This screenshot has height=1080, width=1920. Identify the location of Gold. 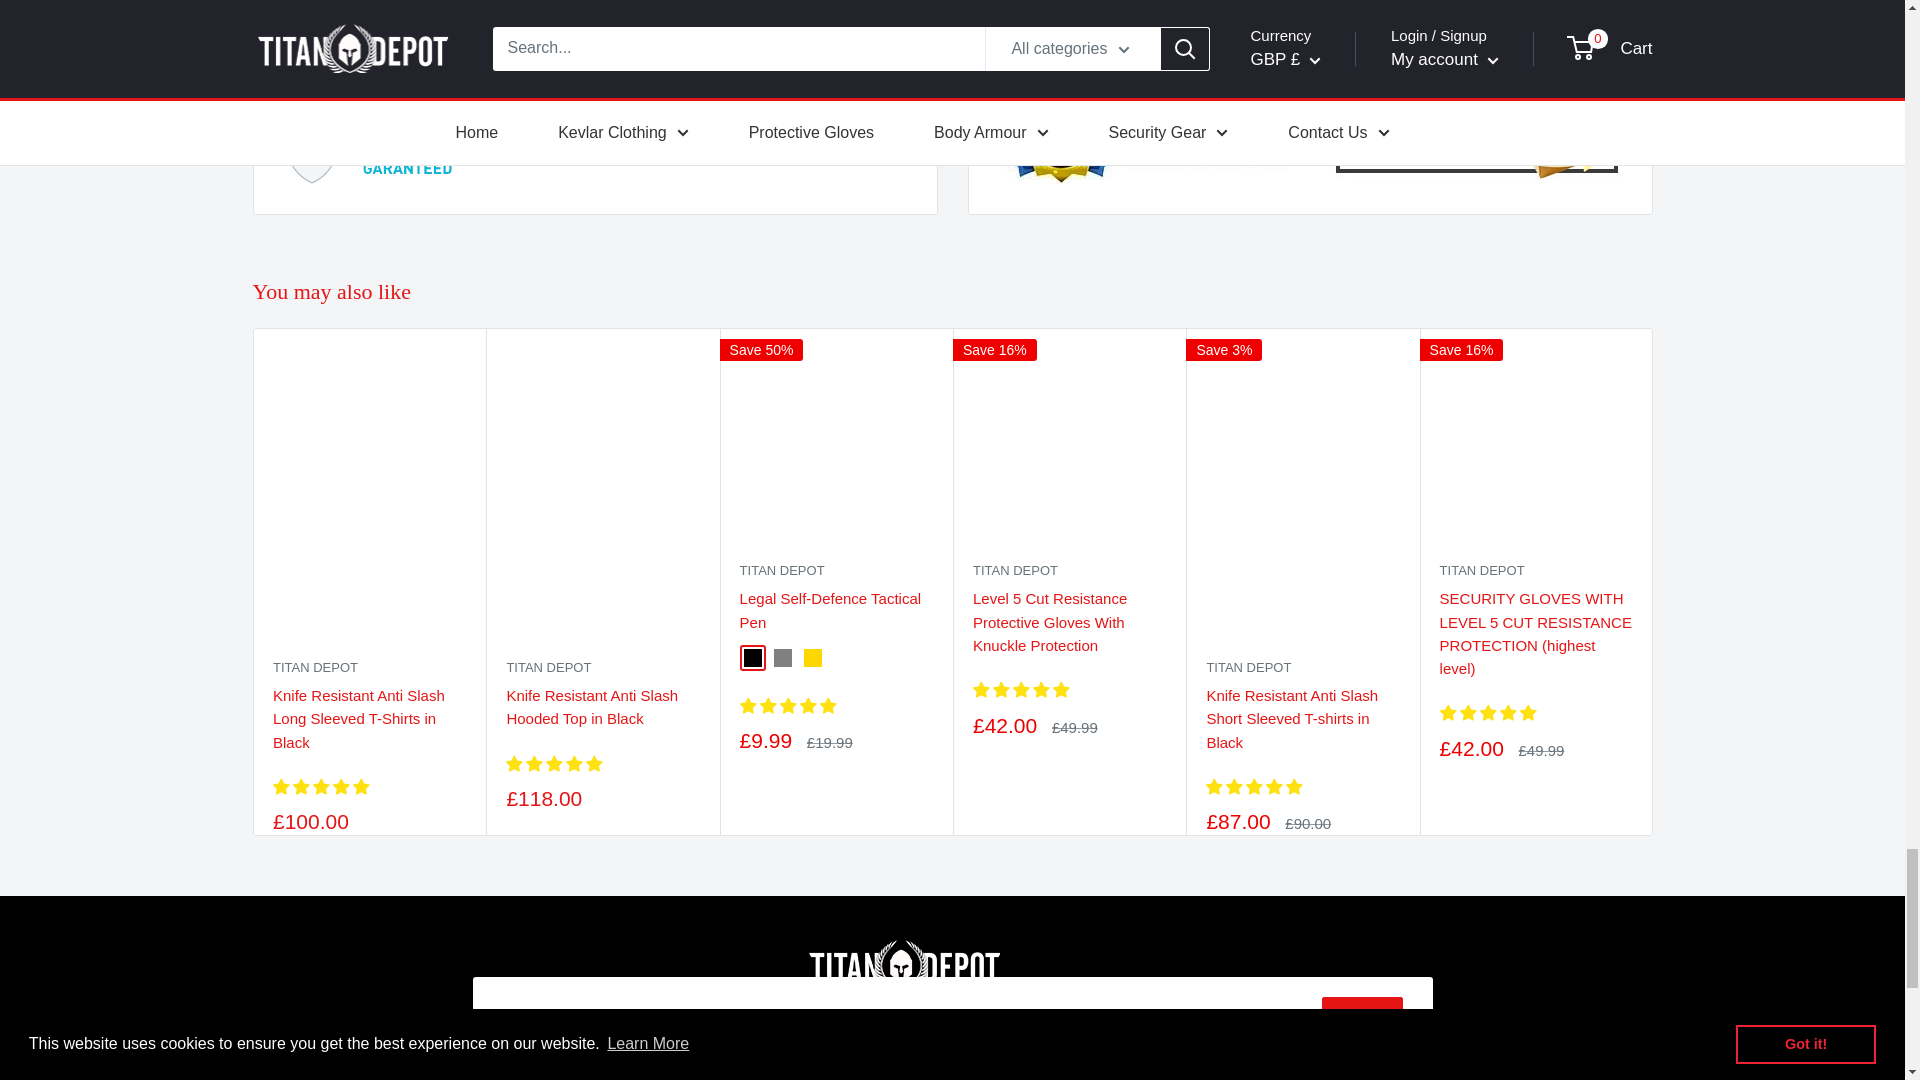
(812, 658).